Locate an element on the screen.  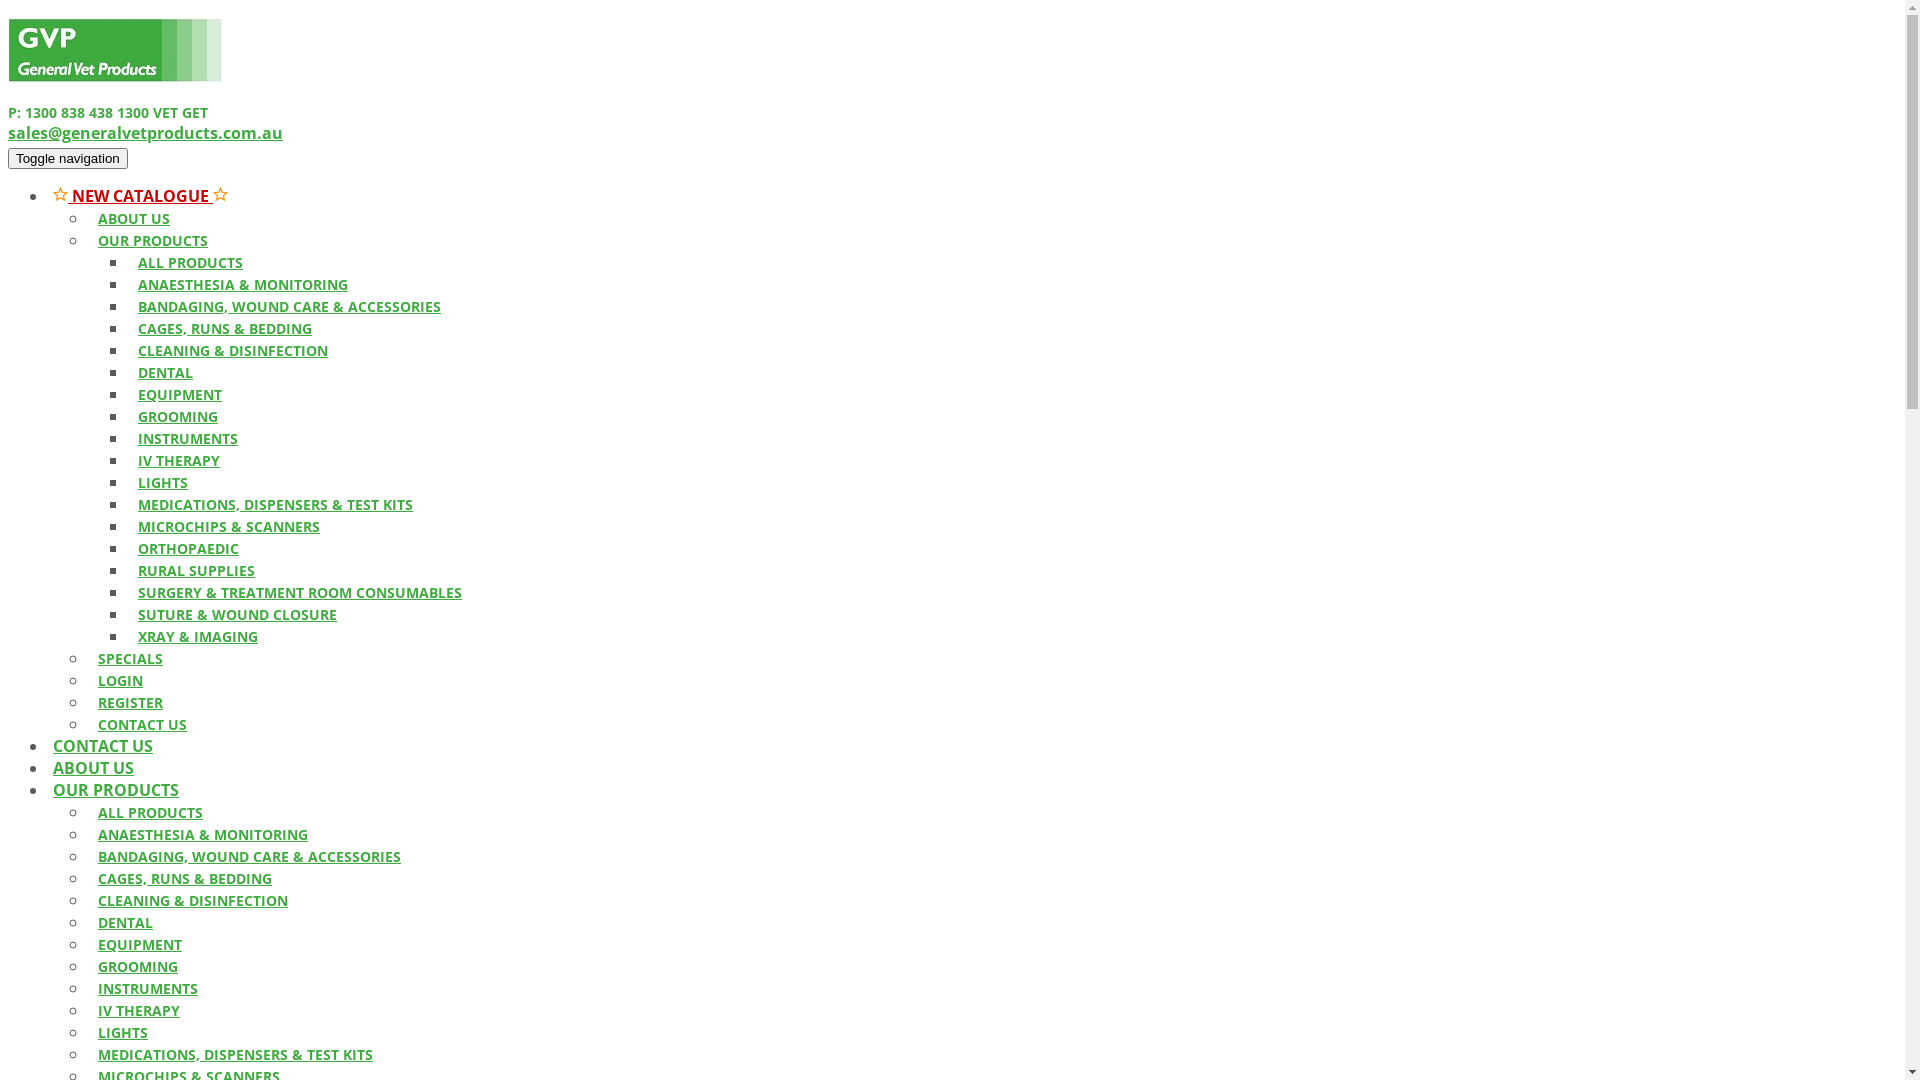
CLEANING & DISINFECTION is located at coordinates (193, 900).